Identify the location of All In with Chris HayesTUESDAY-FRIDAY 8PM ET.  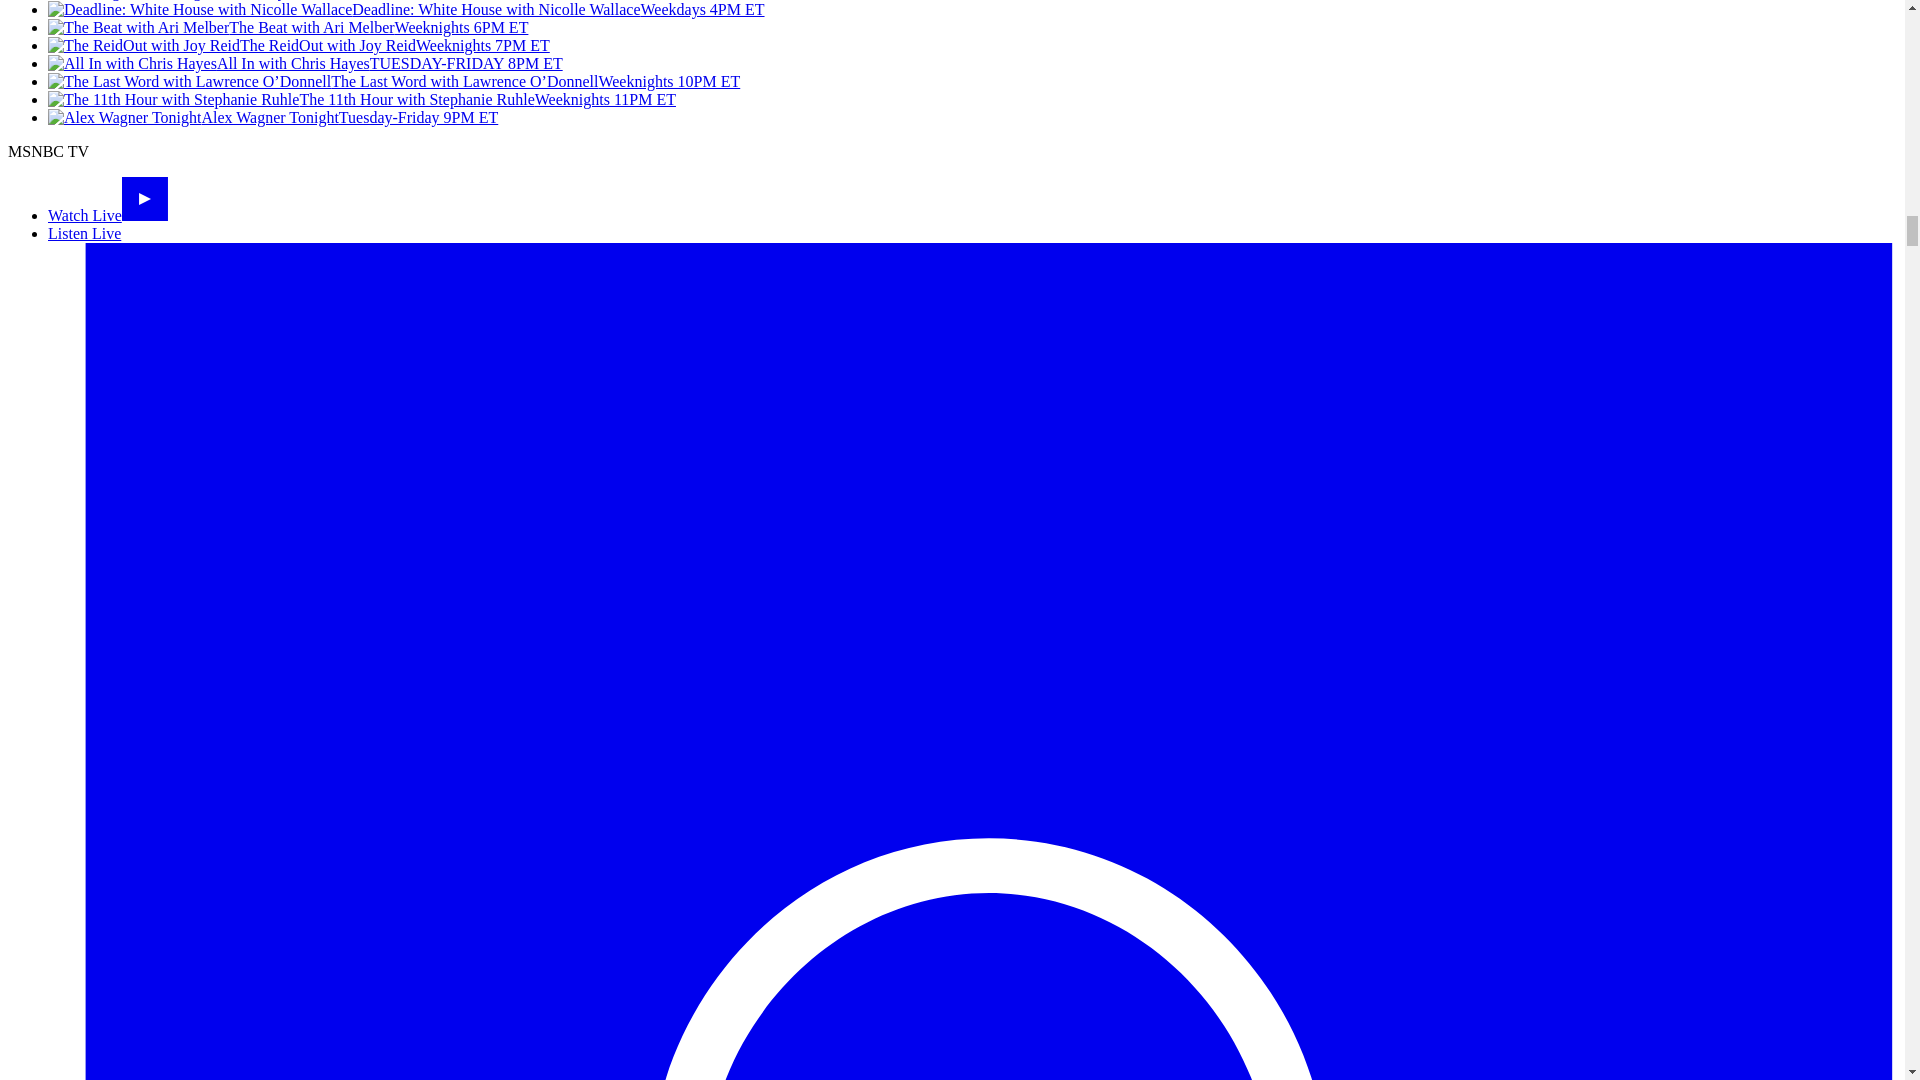
(305, 64).